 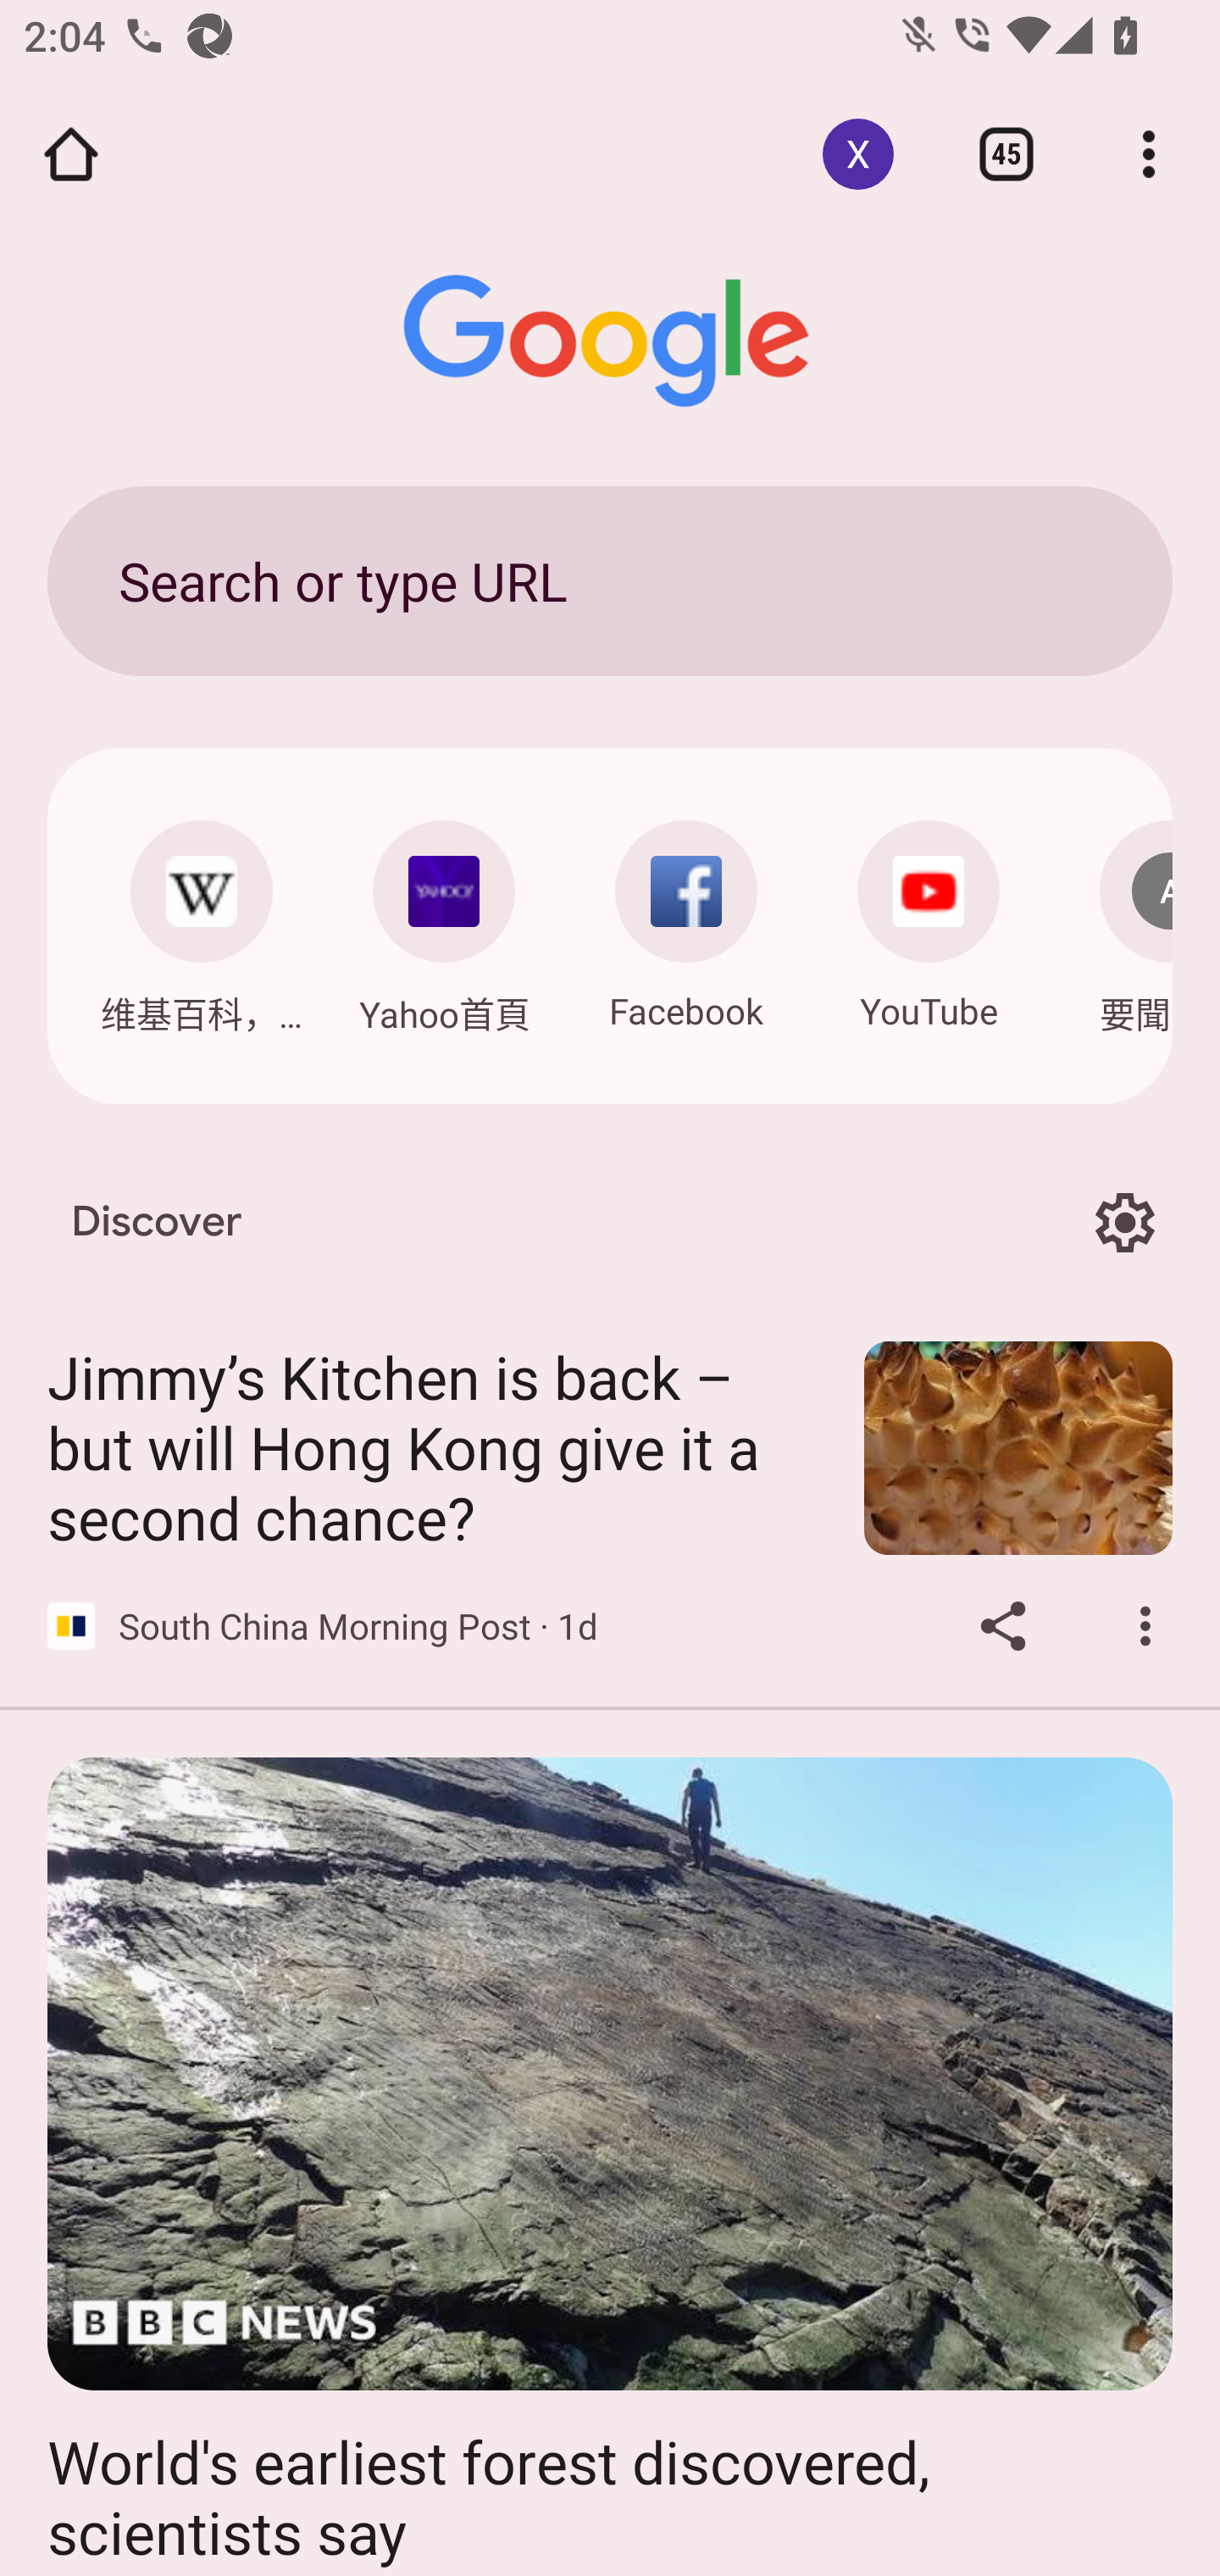 I want to click on Search or type URL, so click(x=610, y=580).